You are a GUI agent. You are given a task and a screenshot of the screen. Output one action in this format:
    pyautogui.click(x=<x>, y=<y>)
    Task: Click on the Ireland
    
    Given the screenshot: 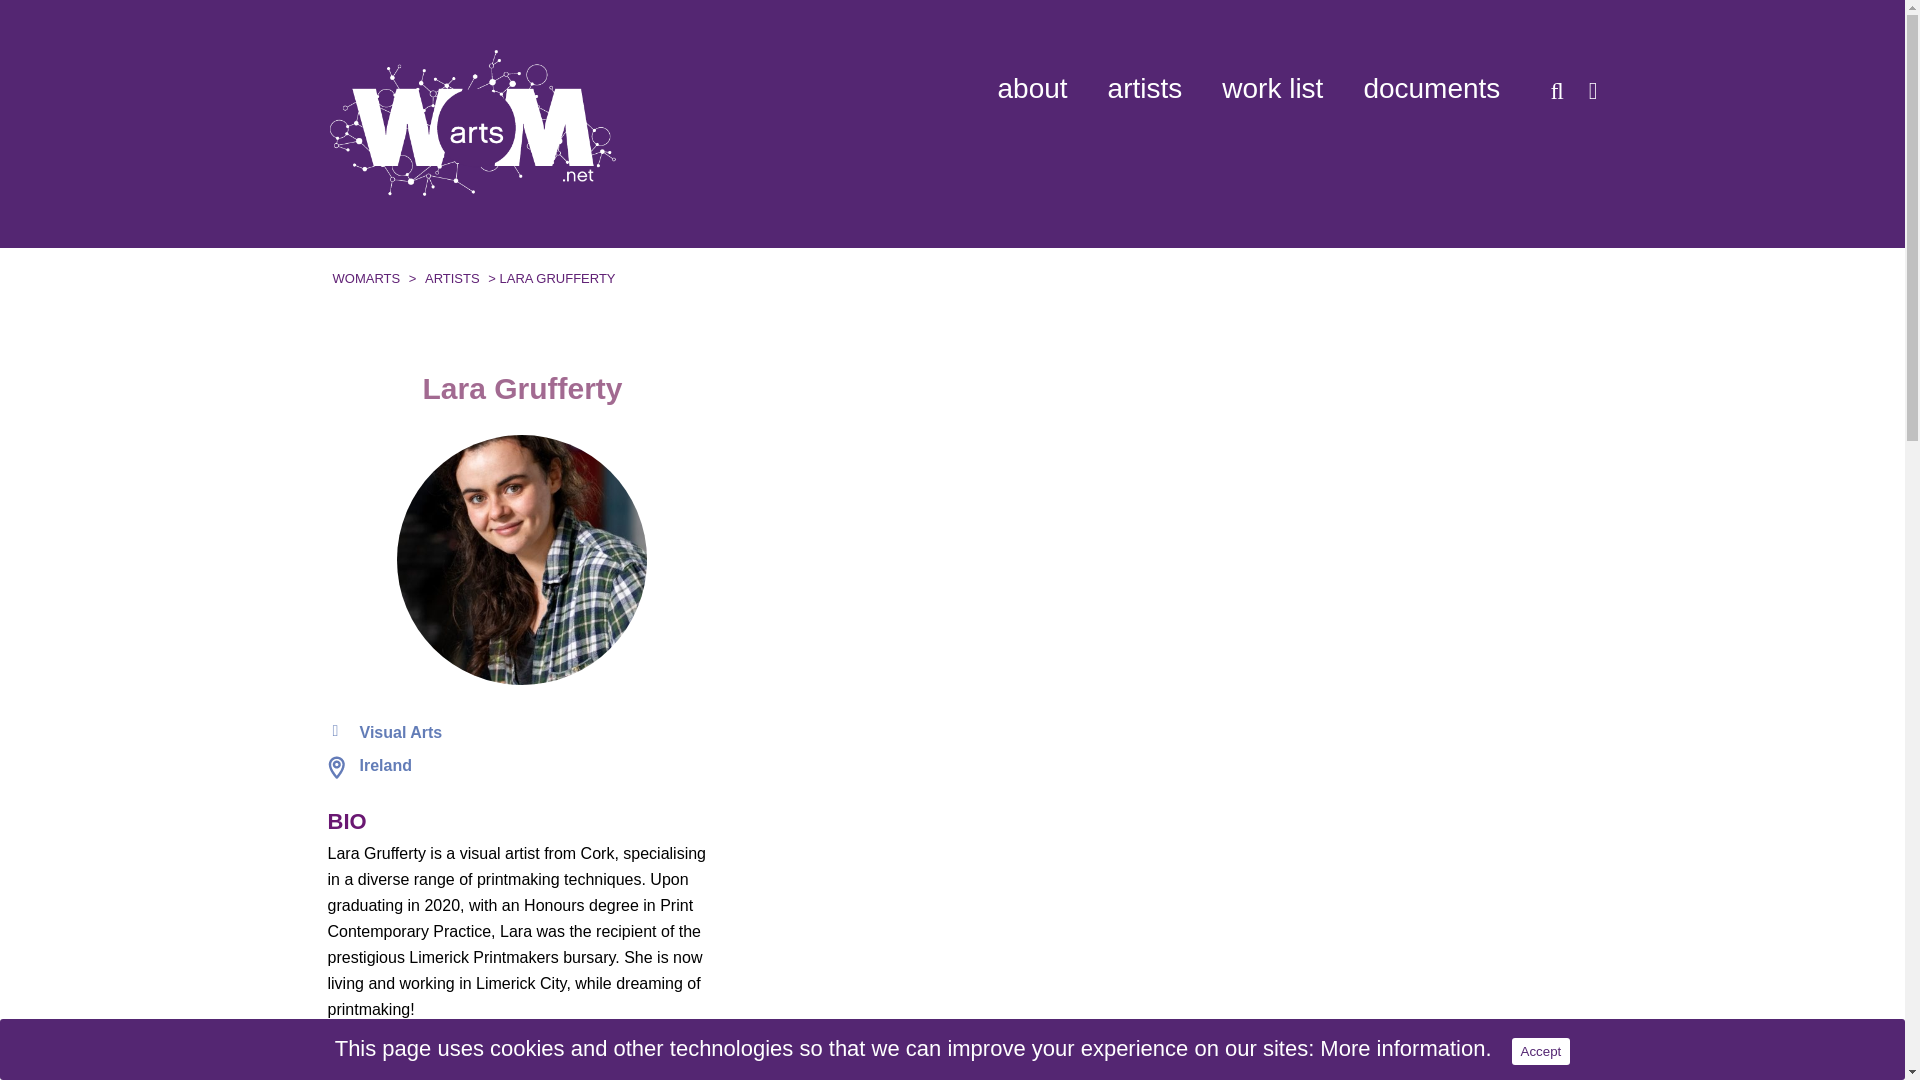 What is the action you would take?
    pyautogui.click(x=386, y=766)
    